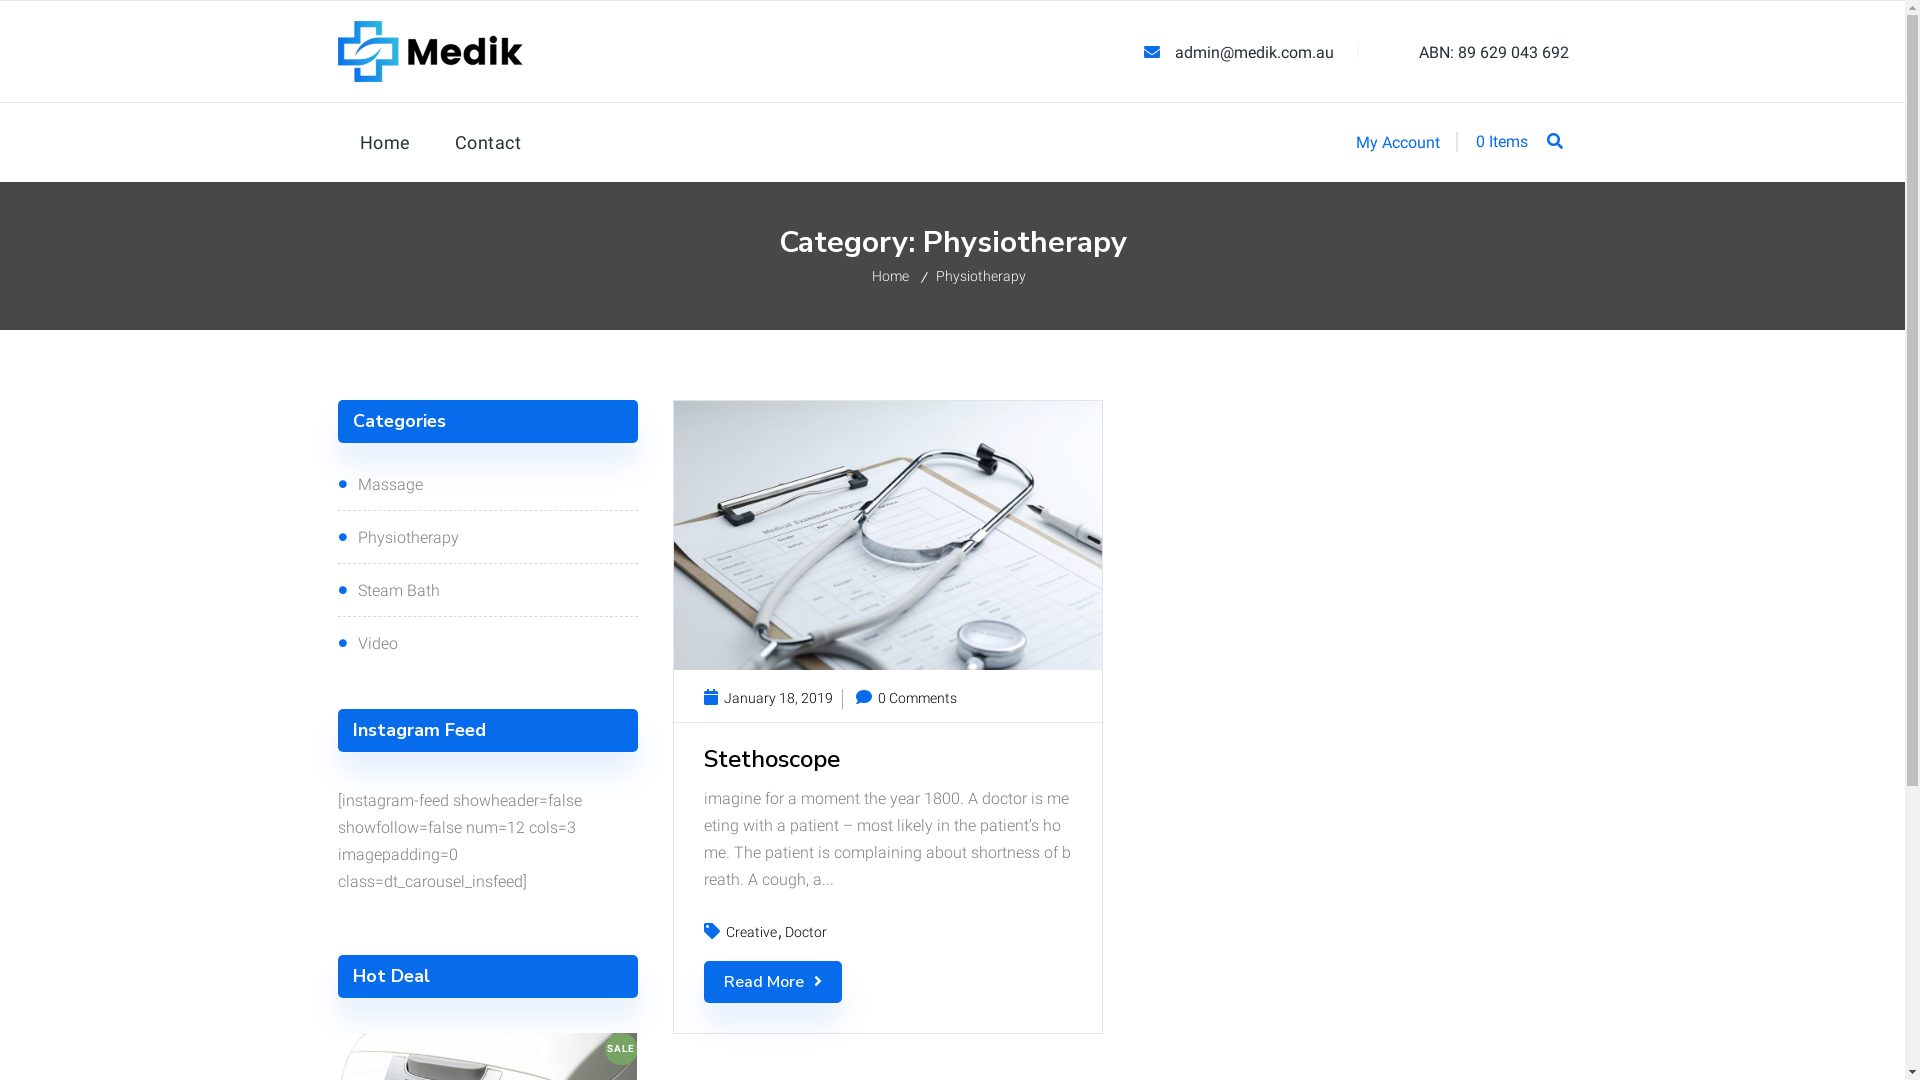  Describe the element at coordinates (754, 932) in the screenshot. I see `Creative` at that location.